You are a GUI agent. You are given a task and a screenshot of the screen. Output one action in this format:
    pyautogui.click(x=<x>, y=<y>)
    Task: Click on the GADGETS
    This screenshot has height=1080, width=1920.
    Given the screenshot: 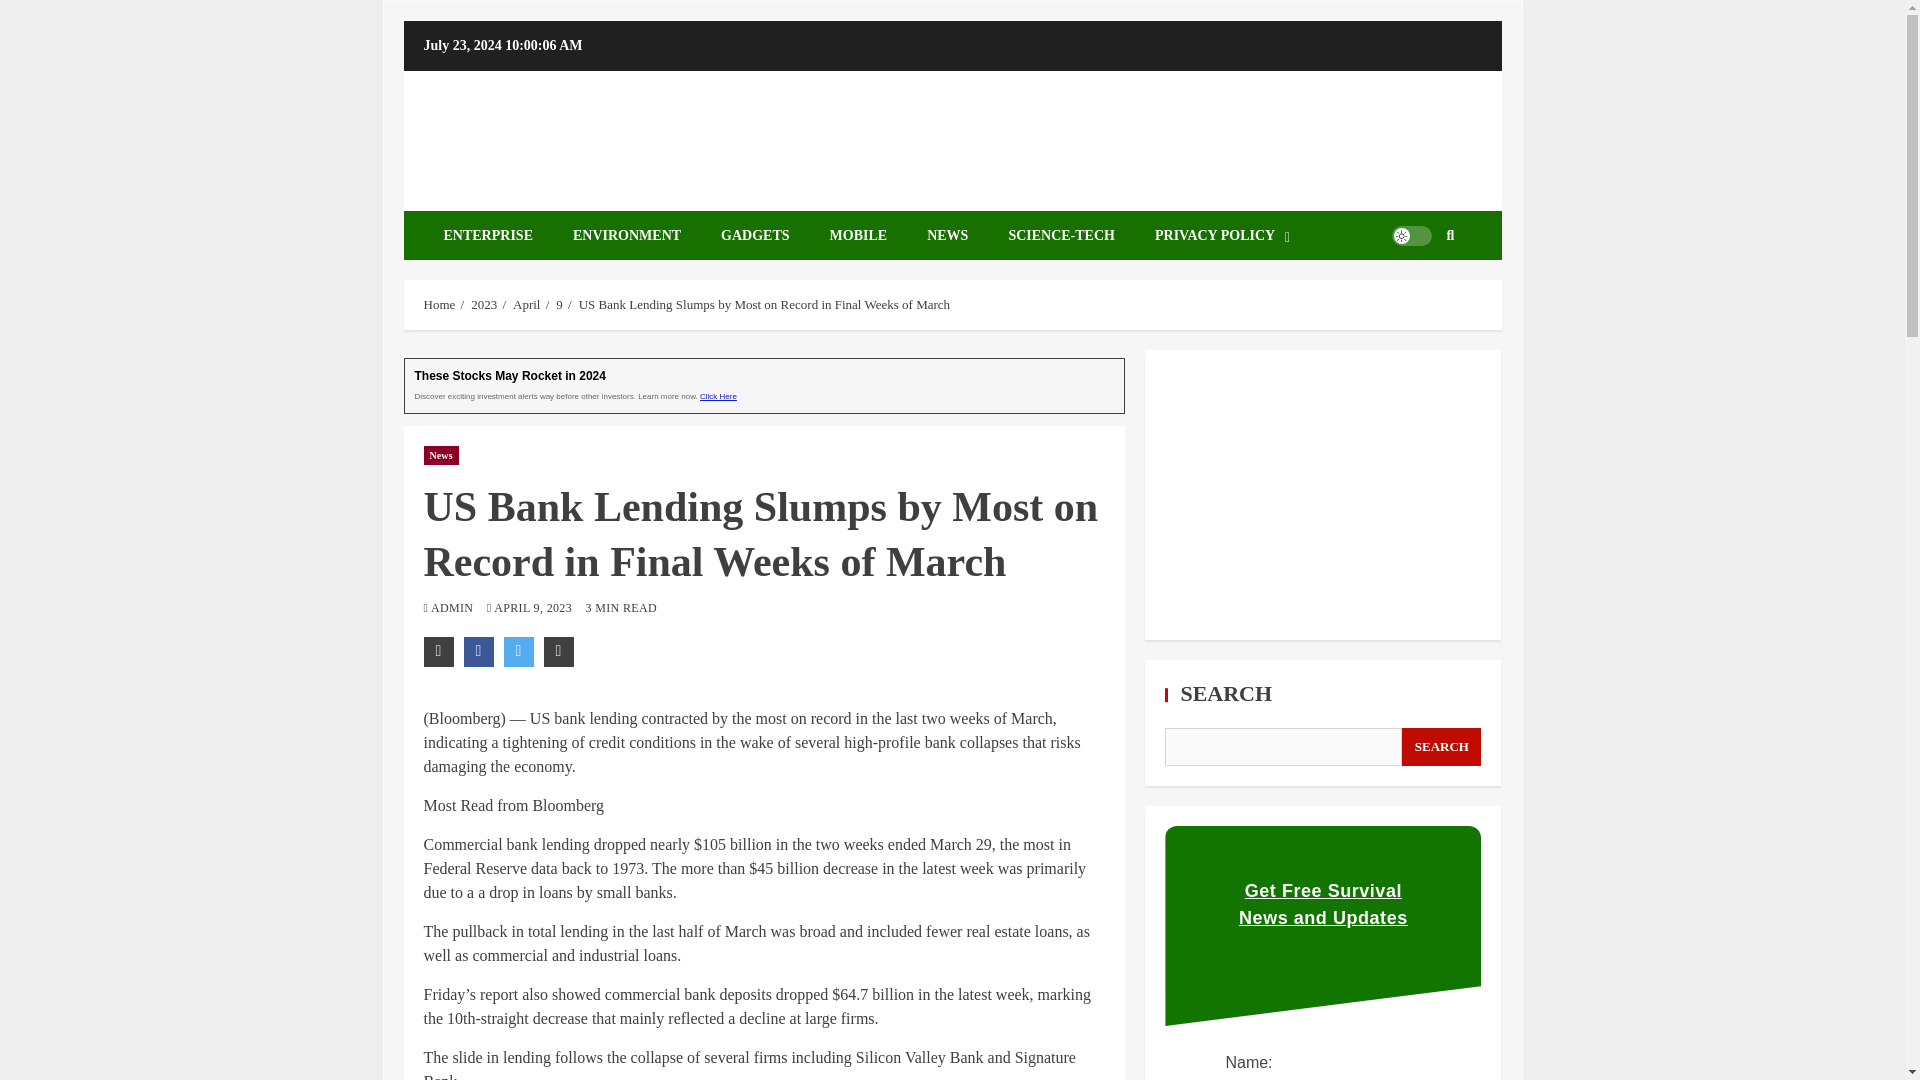 What is the action you would take?
    pyautogui.click(x=754, y=235)
    